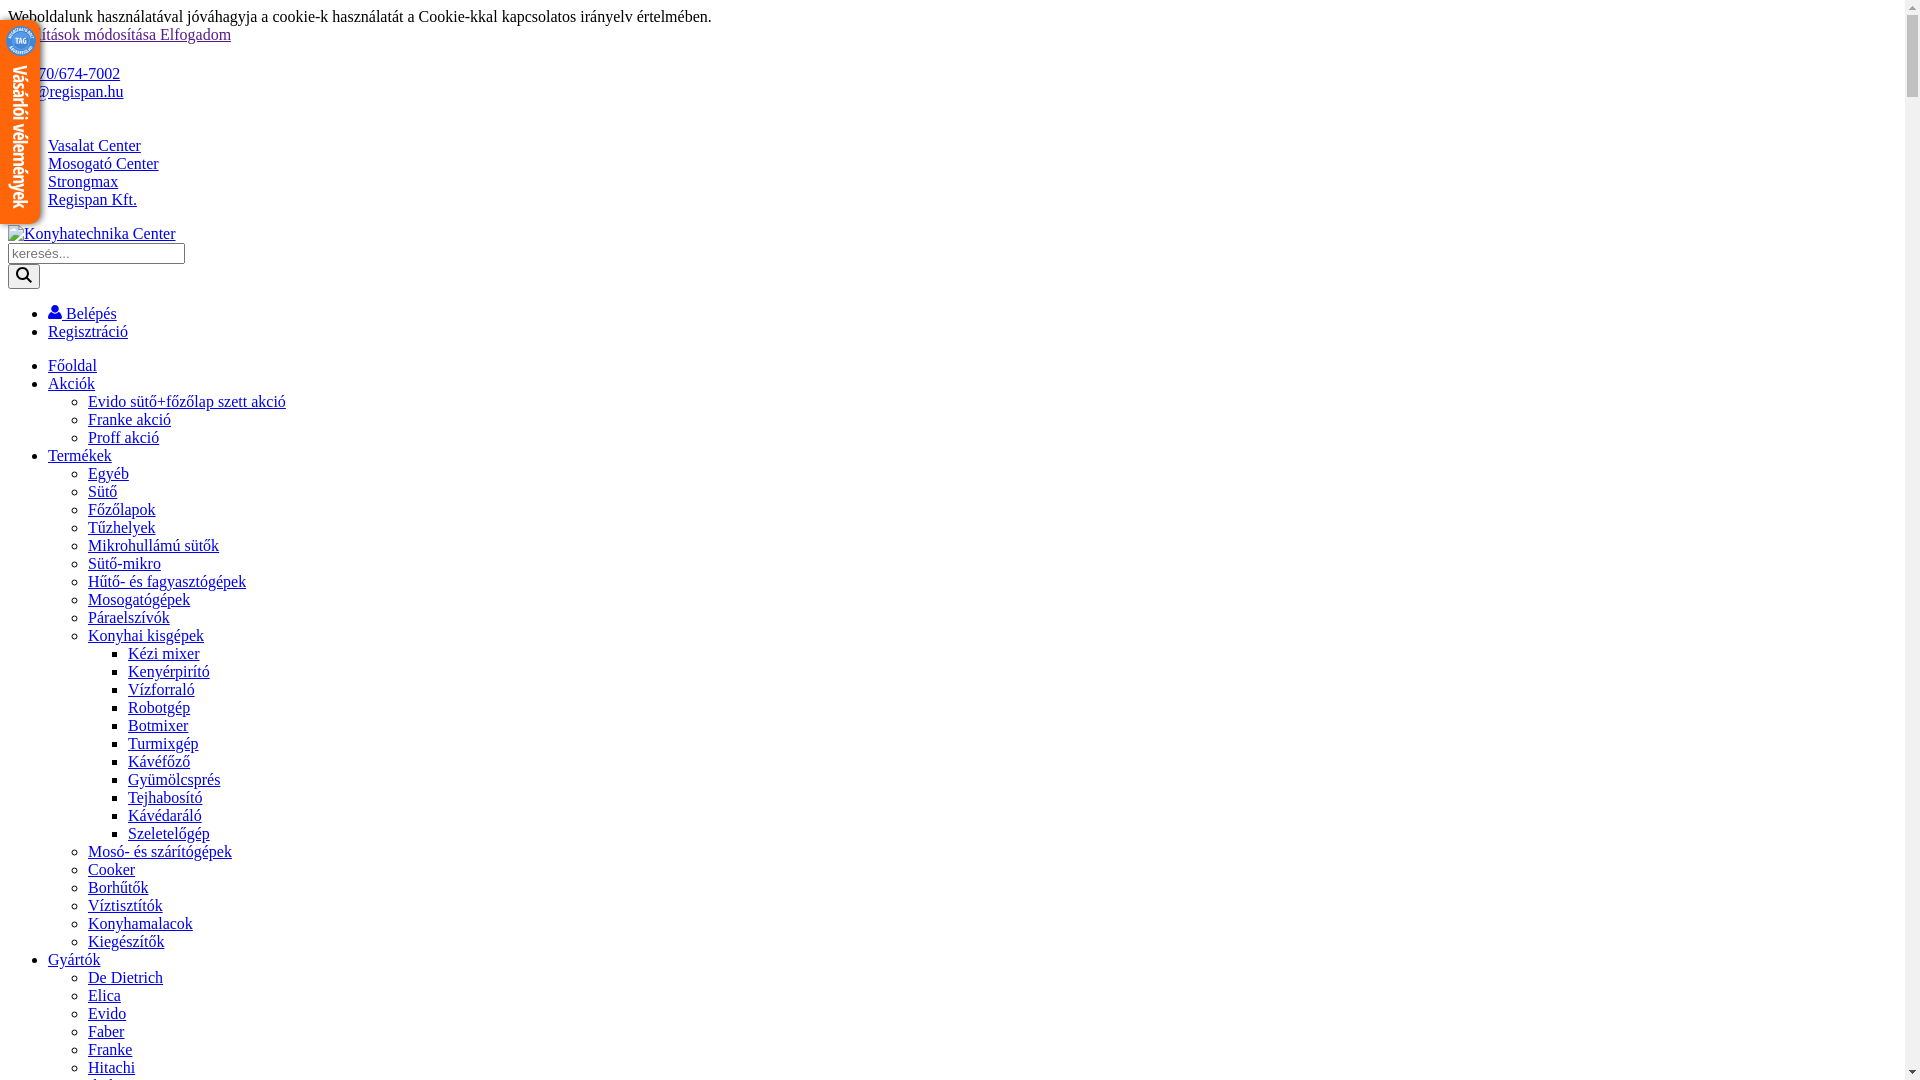 The width and height of the screenshot is (1920, 1080). I want to click on Botmixer, so click(158, 726).